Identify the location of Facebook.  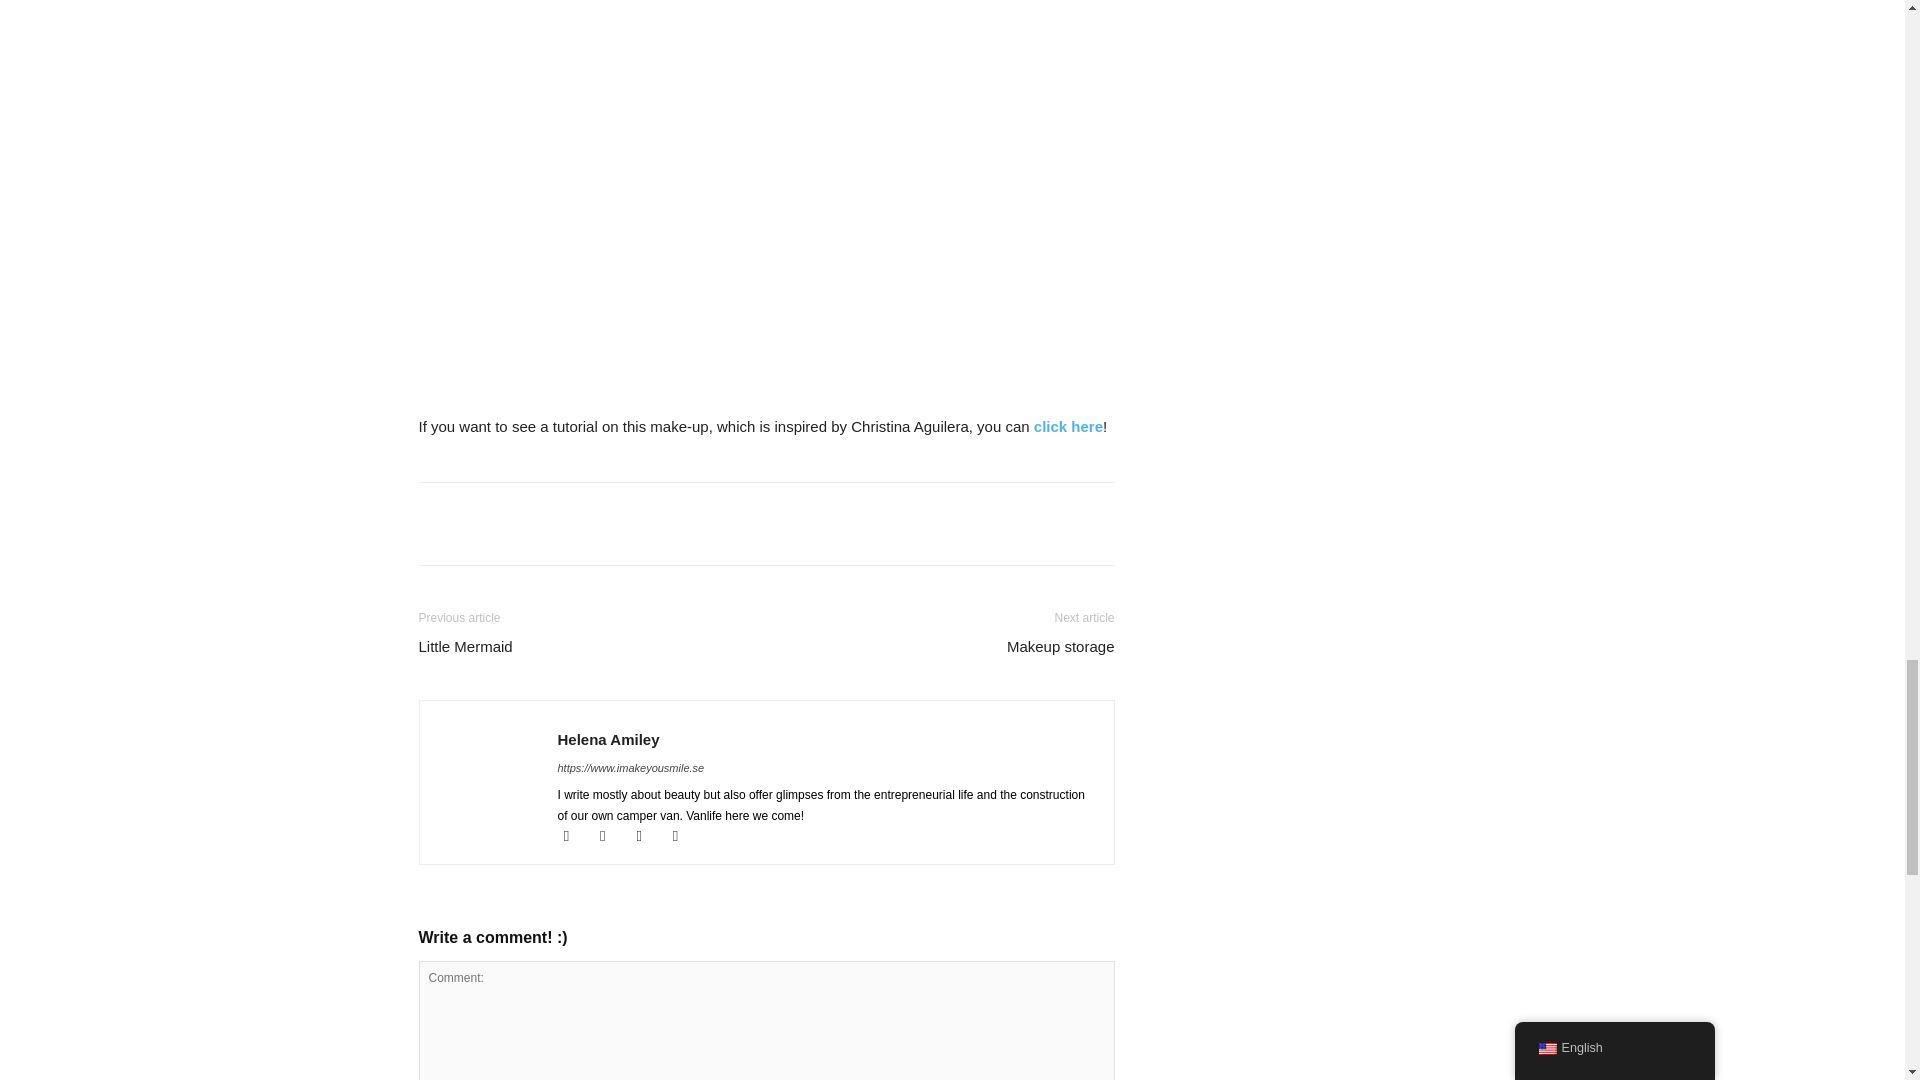
(576, 836).